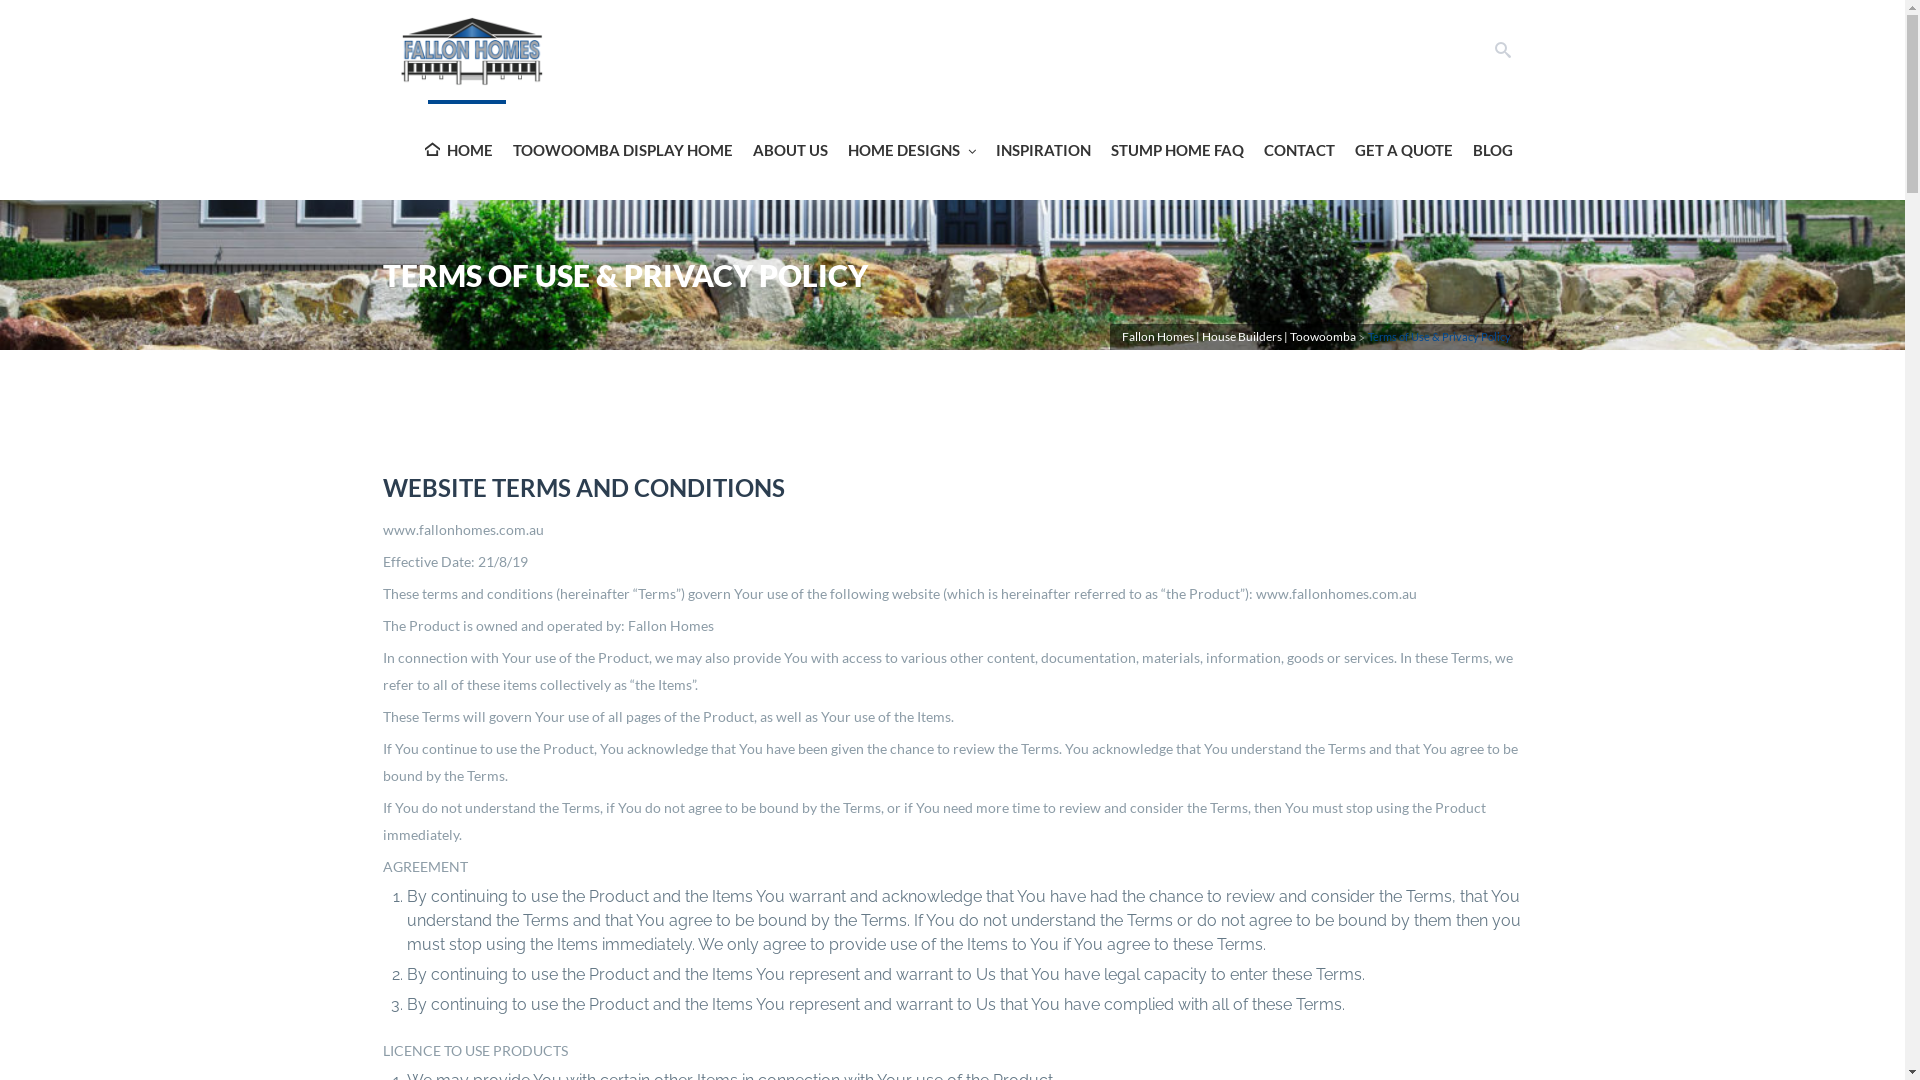  Describe the element at coordinates (1403, 150) in the screenshot. I see `GET A QUOTE` at that location.